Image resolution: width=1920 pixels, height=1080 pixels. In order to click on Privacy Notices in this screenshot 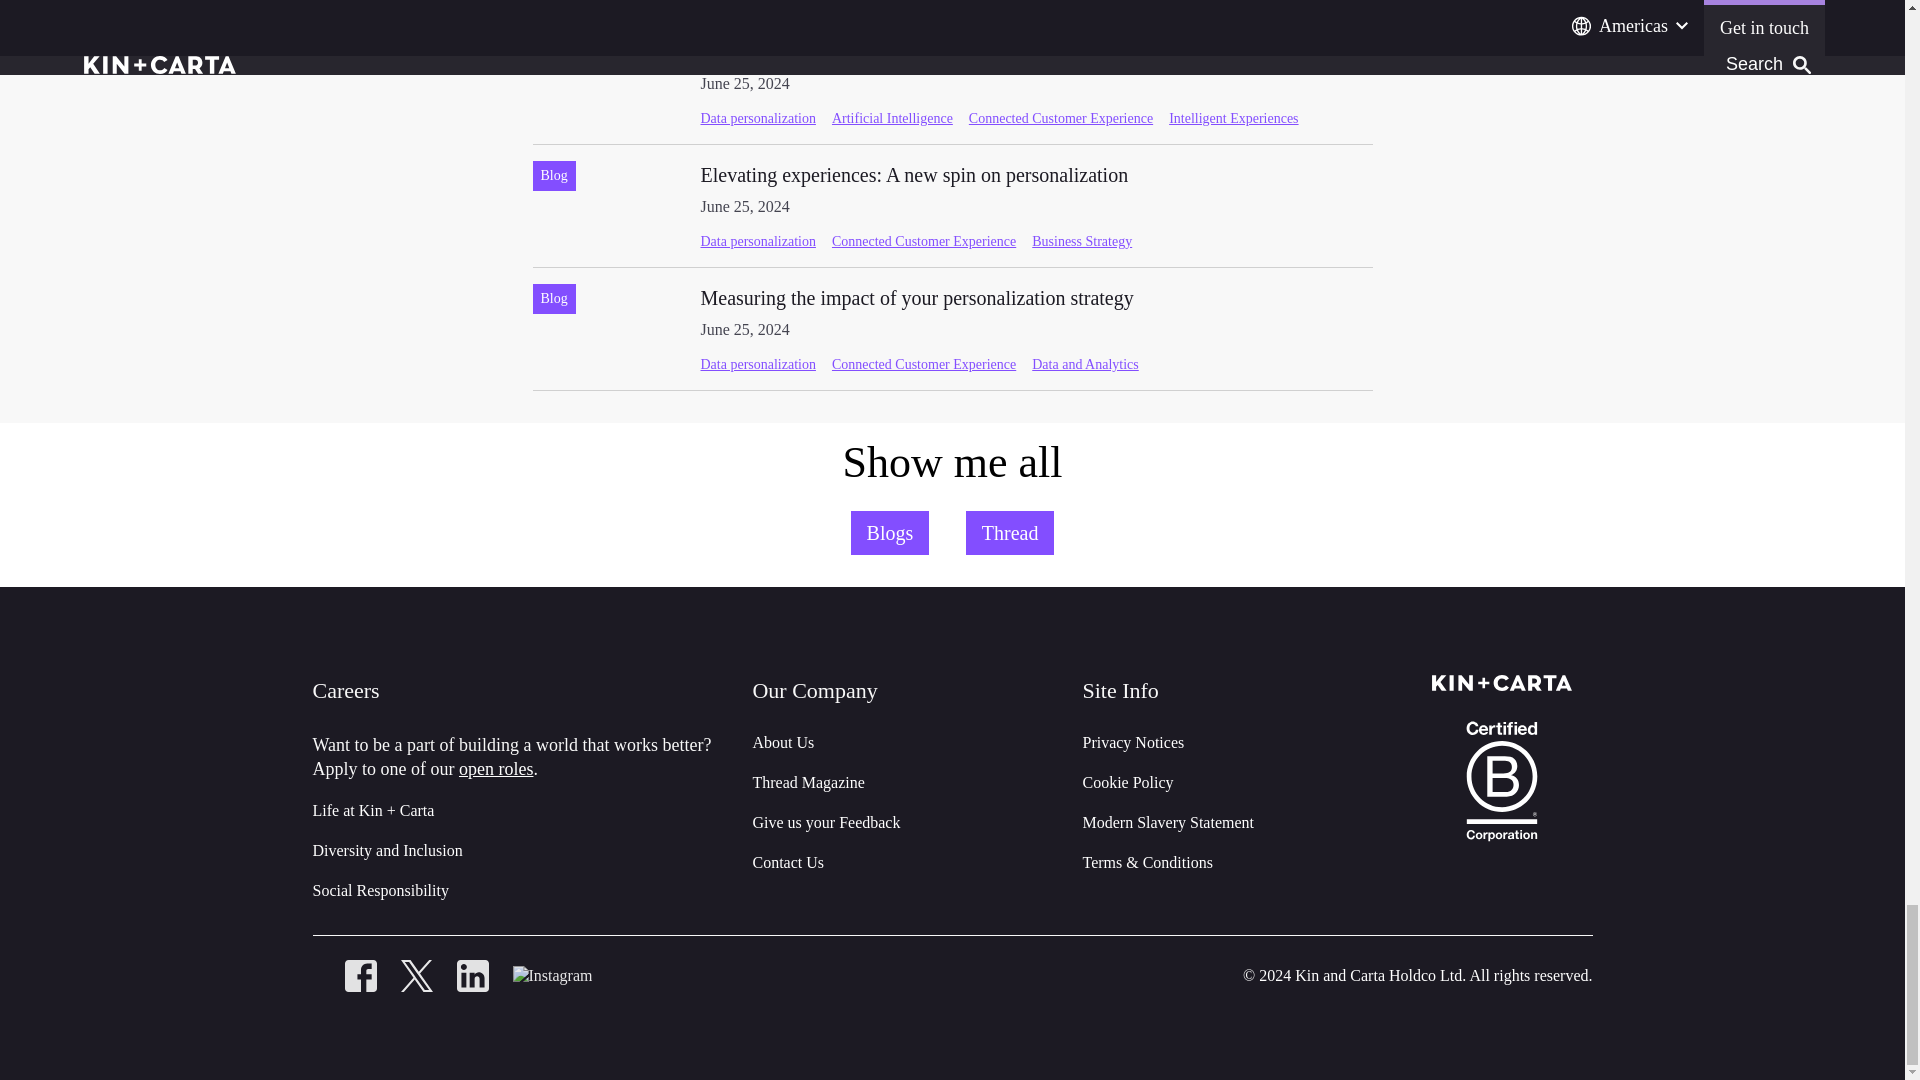, I will do `click(914, 174)`.